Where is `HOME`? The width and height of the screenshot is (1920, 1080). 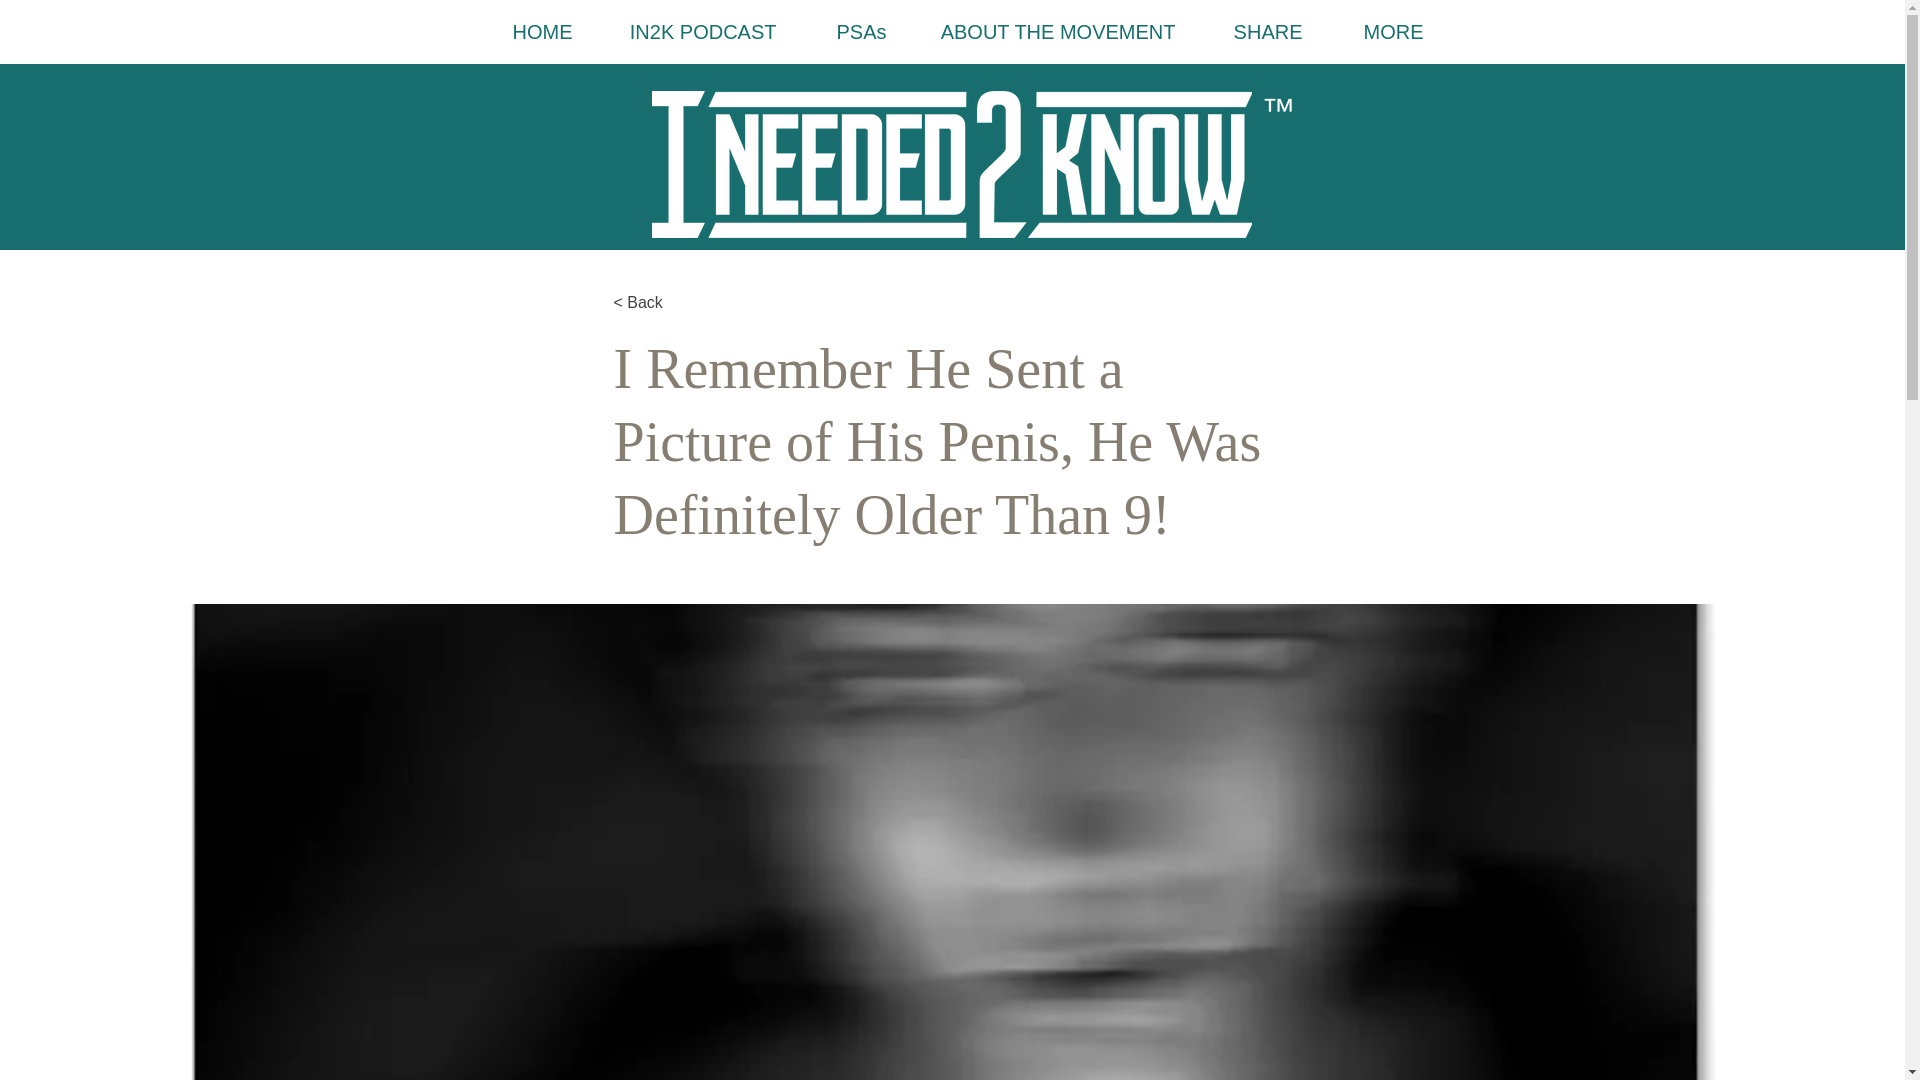 HOME is located at coordinates (526, 32).